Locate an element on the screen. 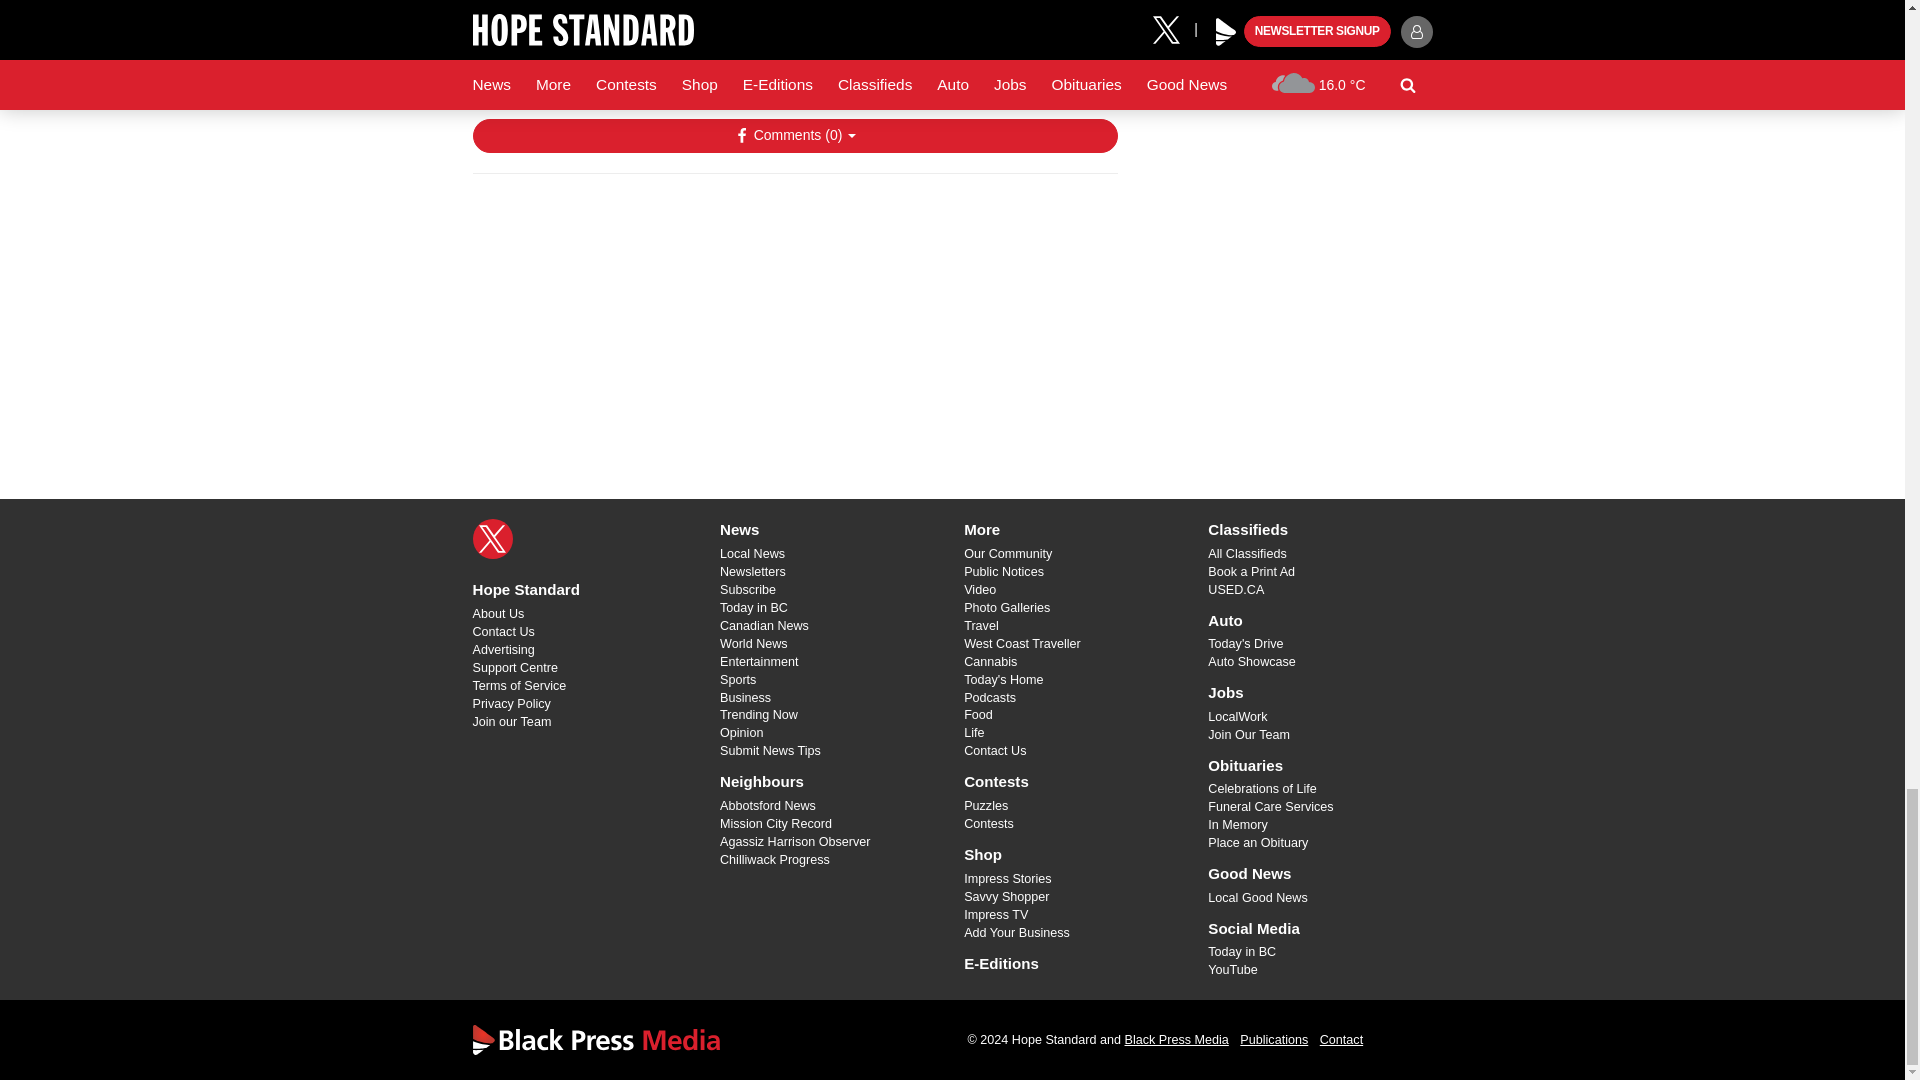 The image size is (1920, 1080). Show Comments is located at coordinates (794, 136).